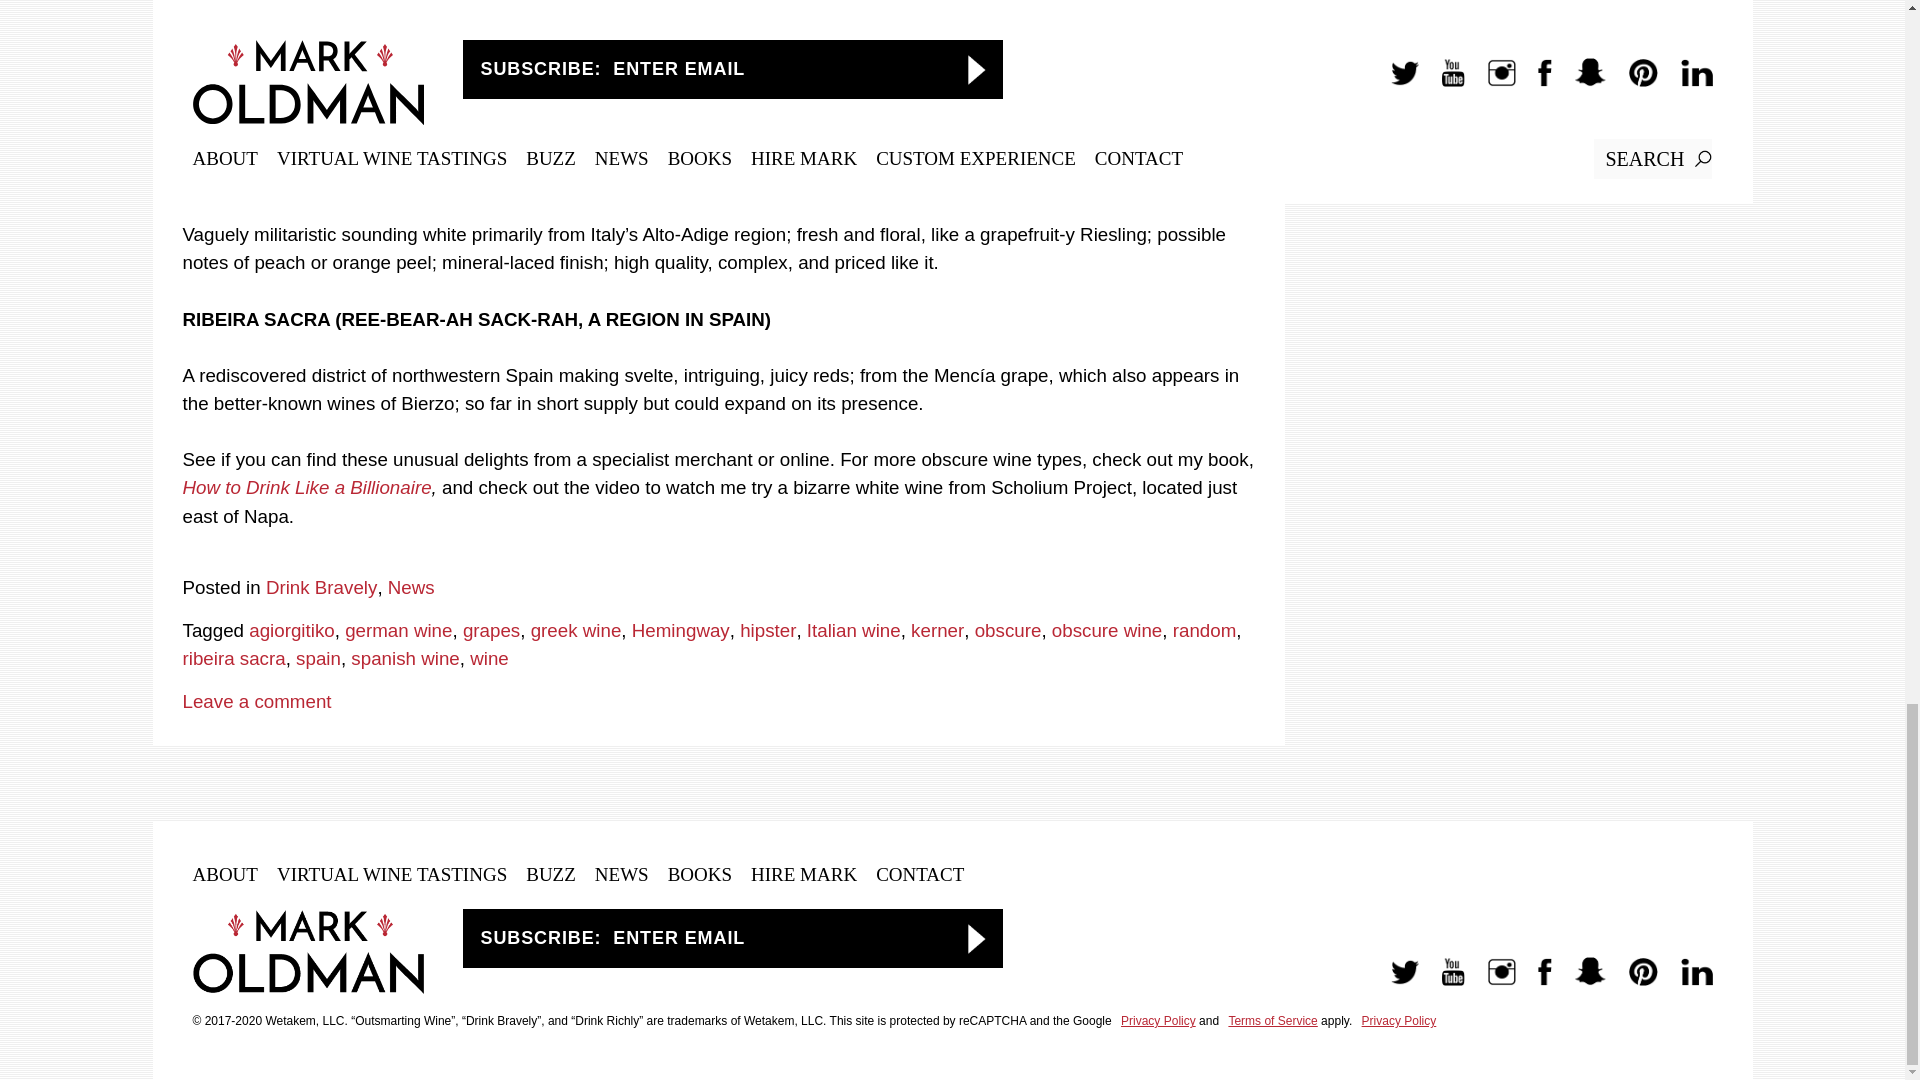  I want to click on random, so click(1204, 630).